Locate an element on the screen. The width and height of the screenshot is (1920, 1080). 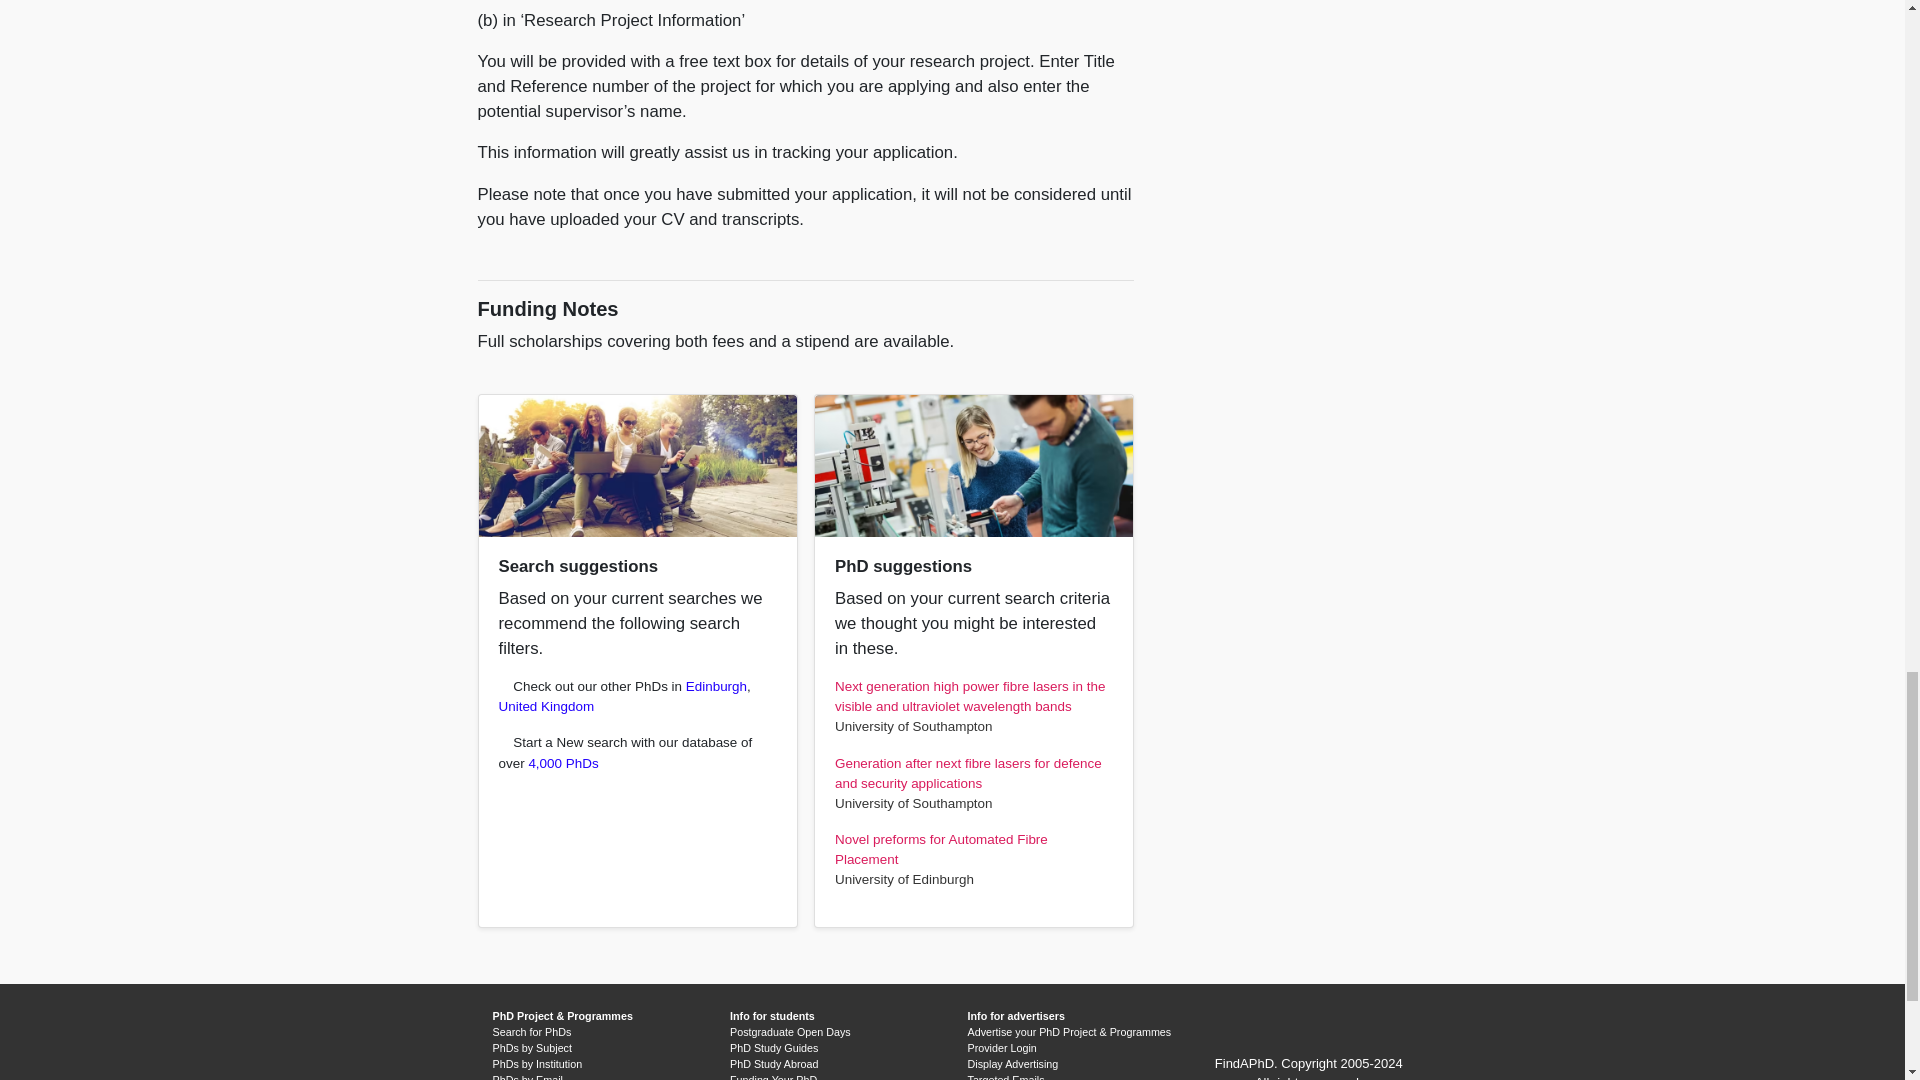
View all courses in United Kingdom is located at coordinates (545, 706).